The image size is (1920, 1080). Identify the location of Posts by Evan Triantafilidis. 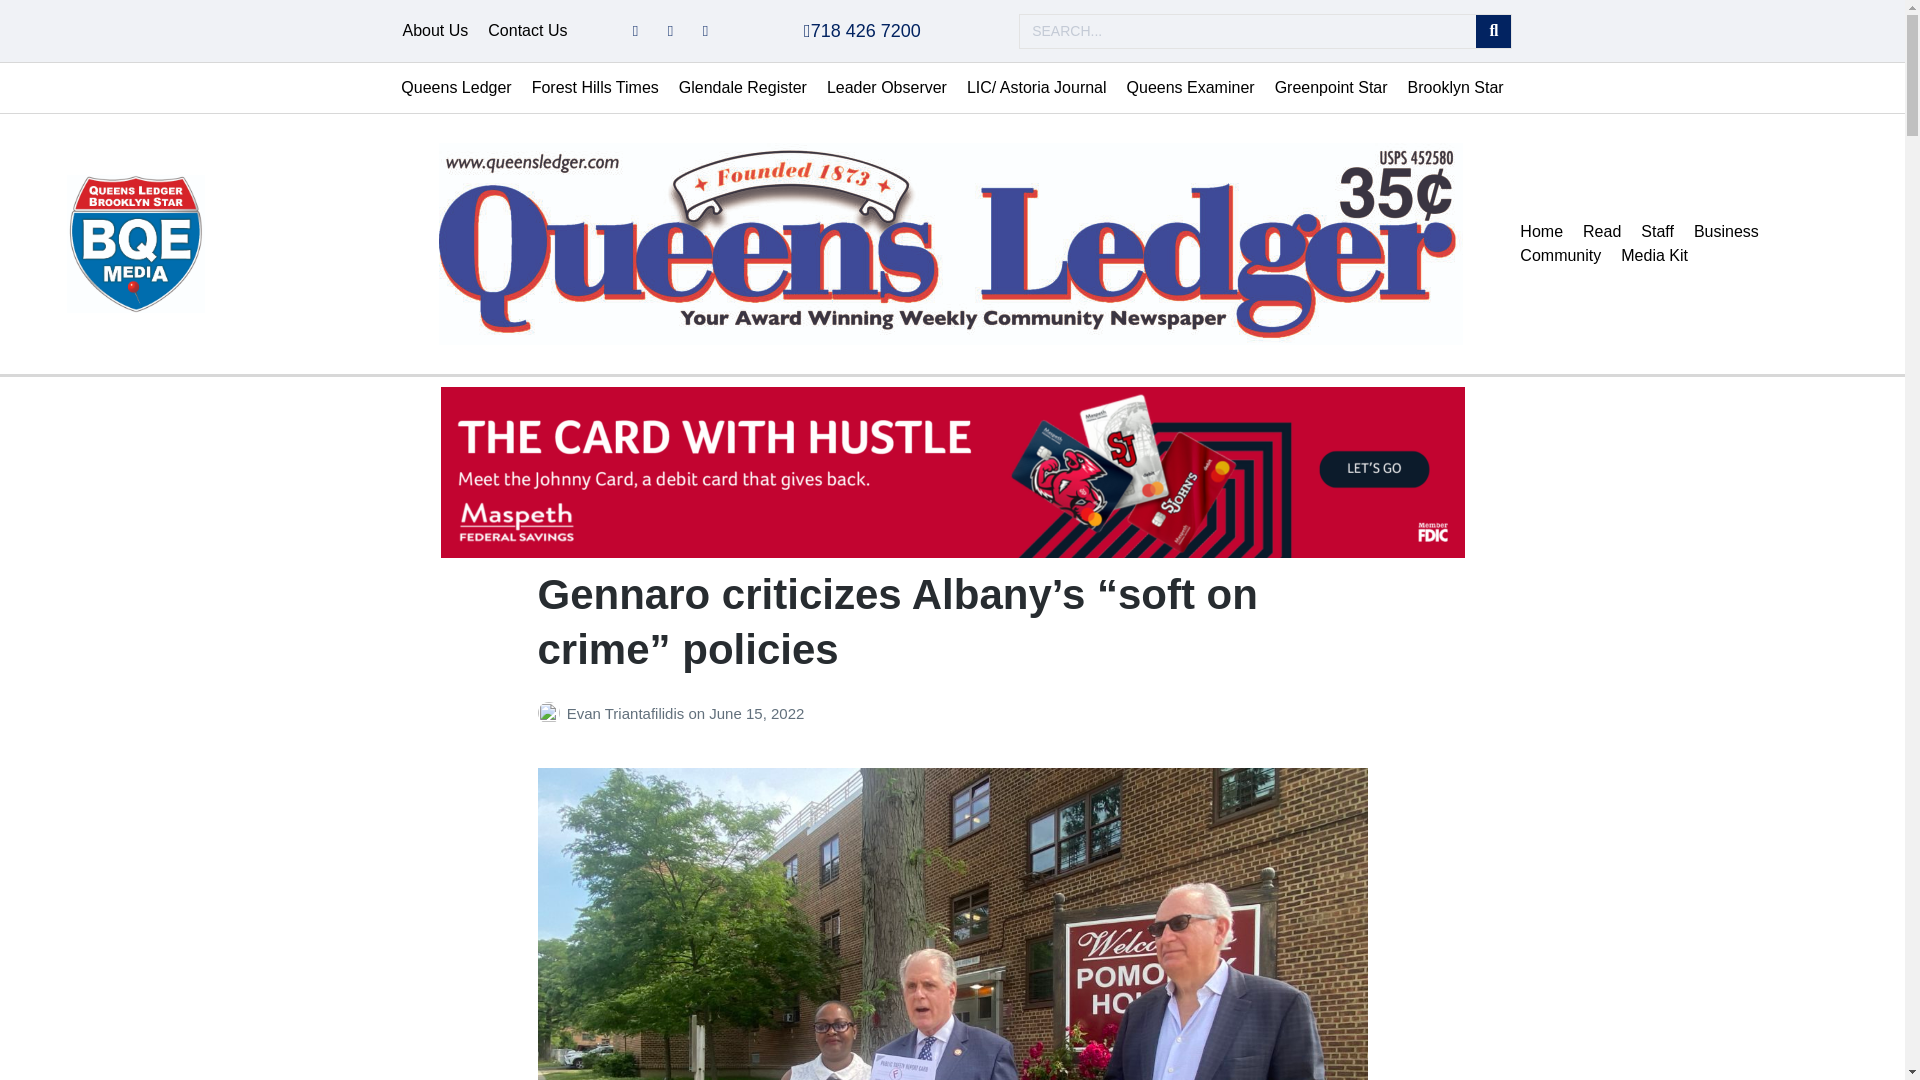
(552, 714).